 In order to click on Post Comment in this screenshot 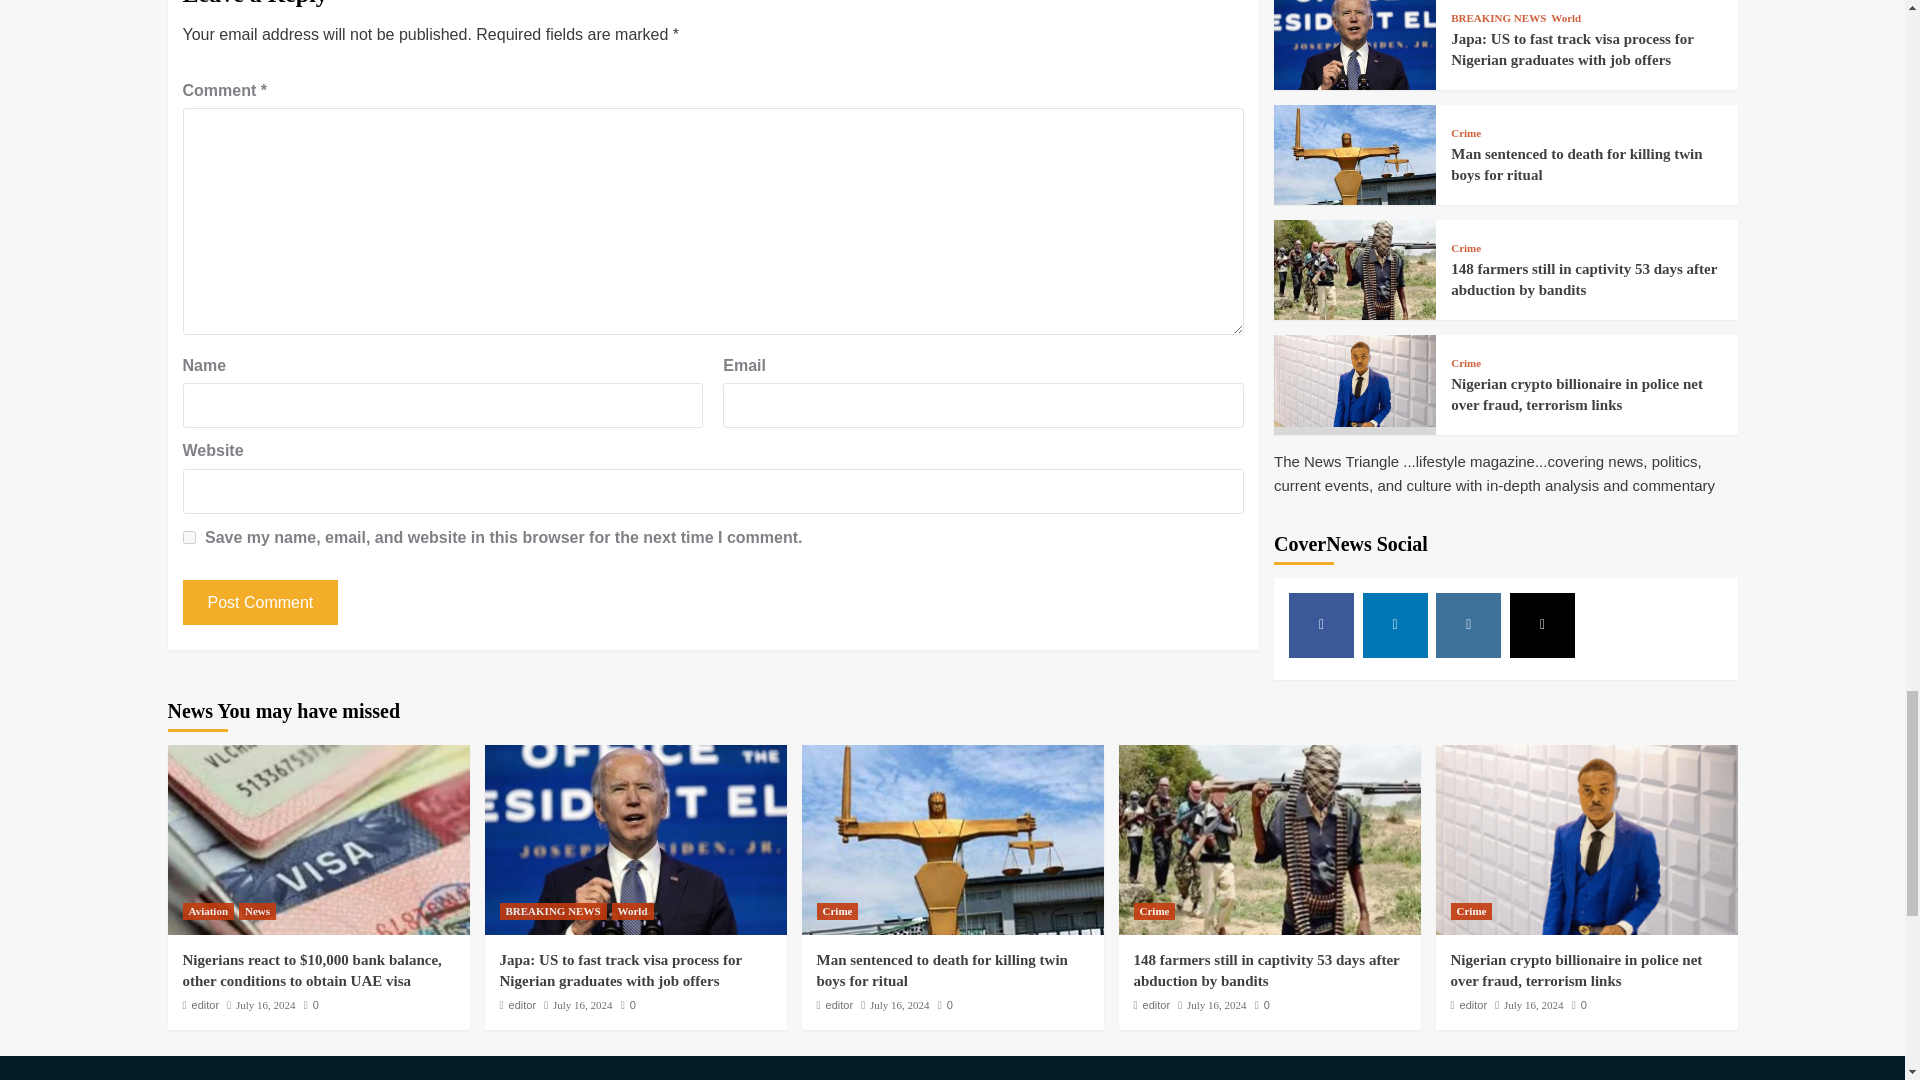, I will do `click(260, 602)`.